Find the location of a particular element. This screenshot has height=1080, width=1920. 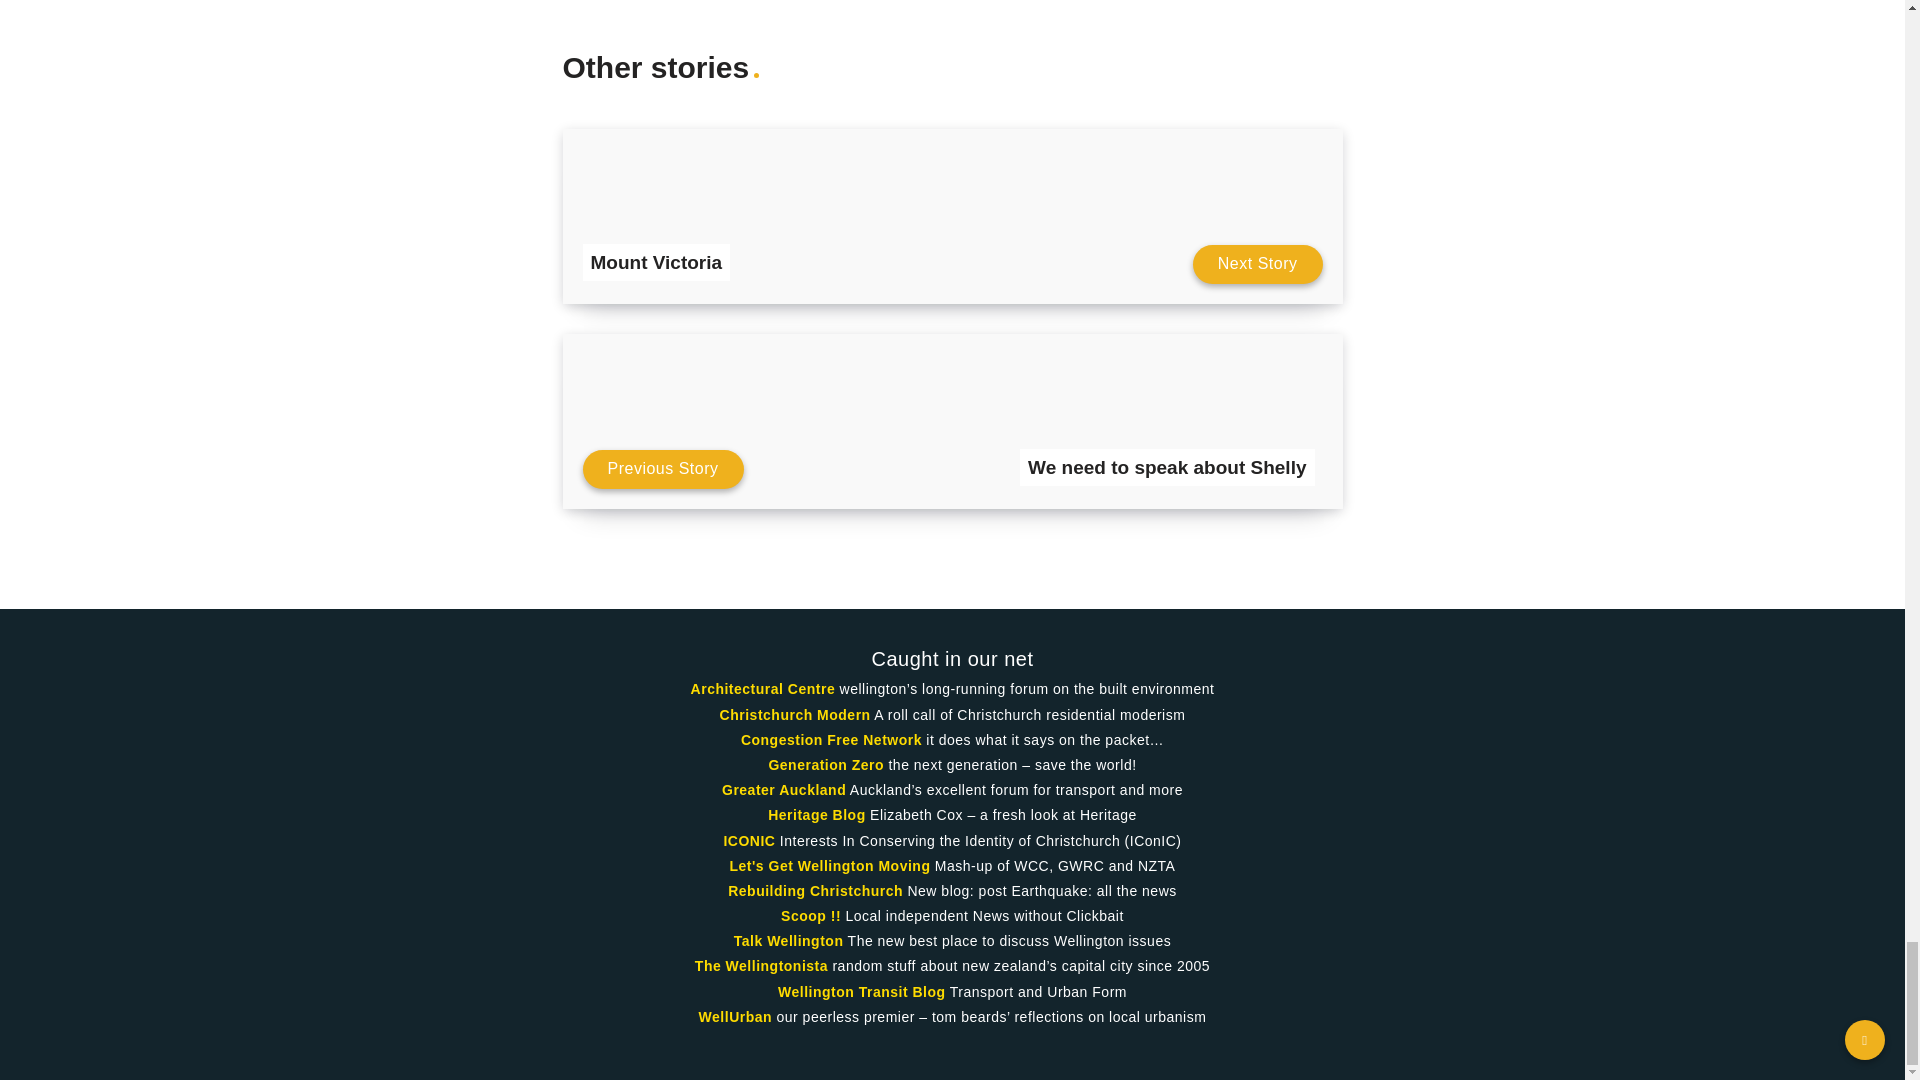

Architectural Centre is located at coordinates (763, 688).